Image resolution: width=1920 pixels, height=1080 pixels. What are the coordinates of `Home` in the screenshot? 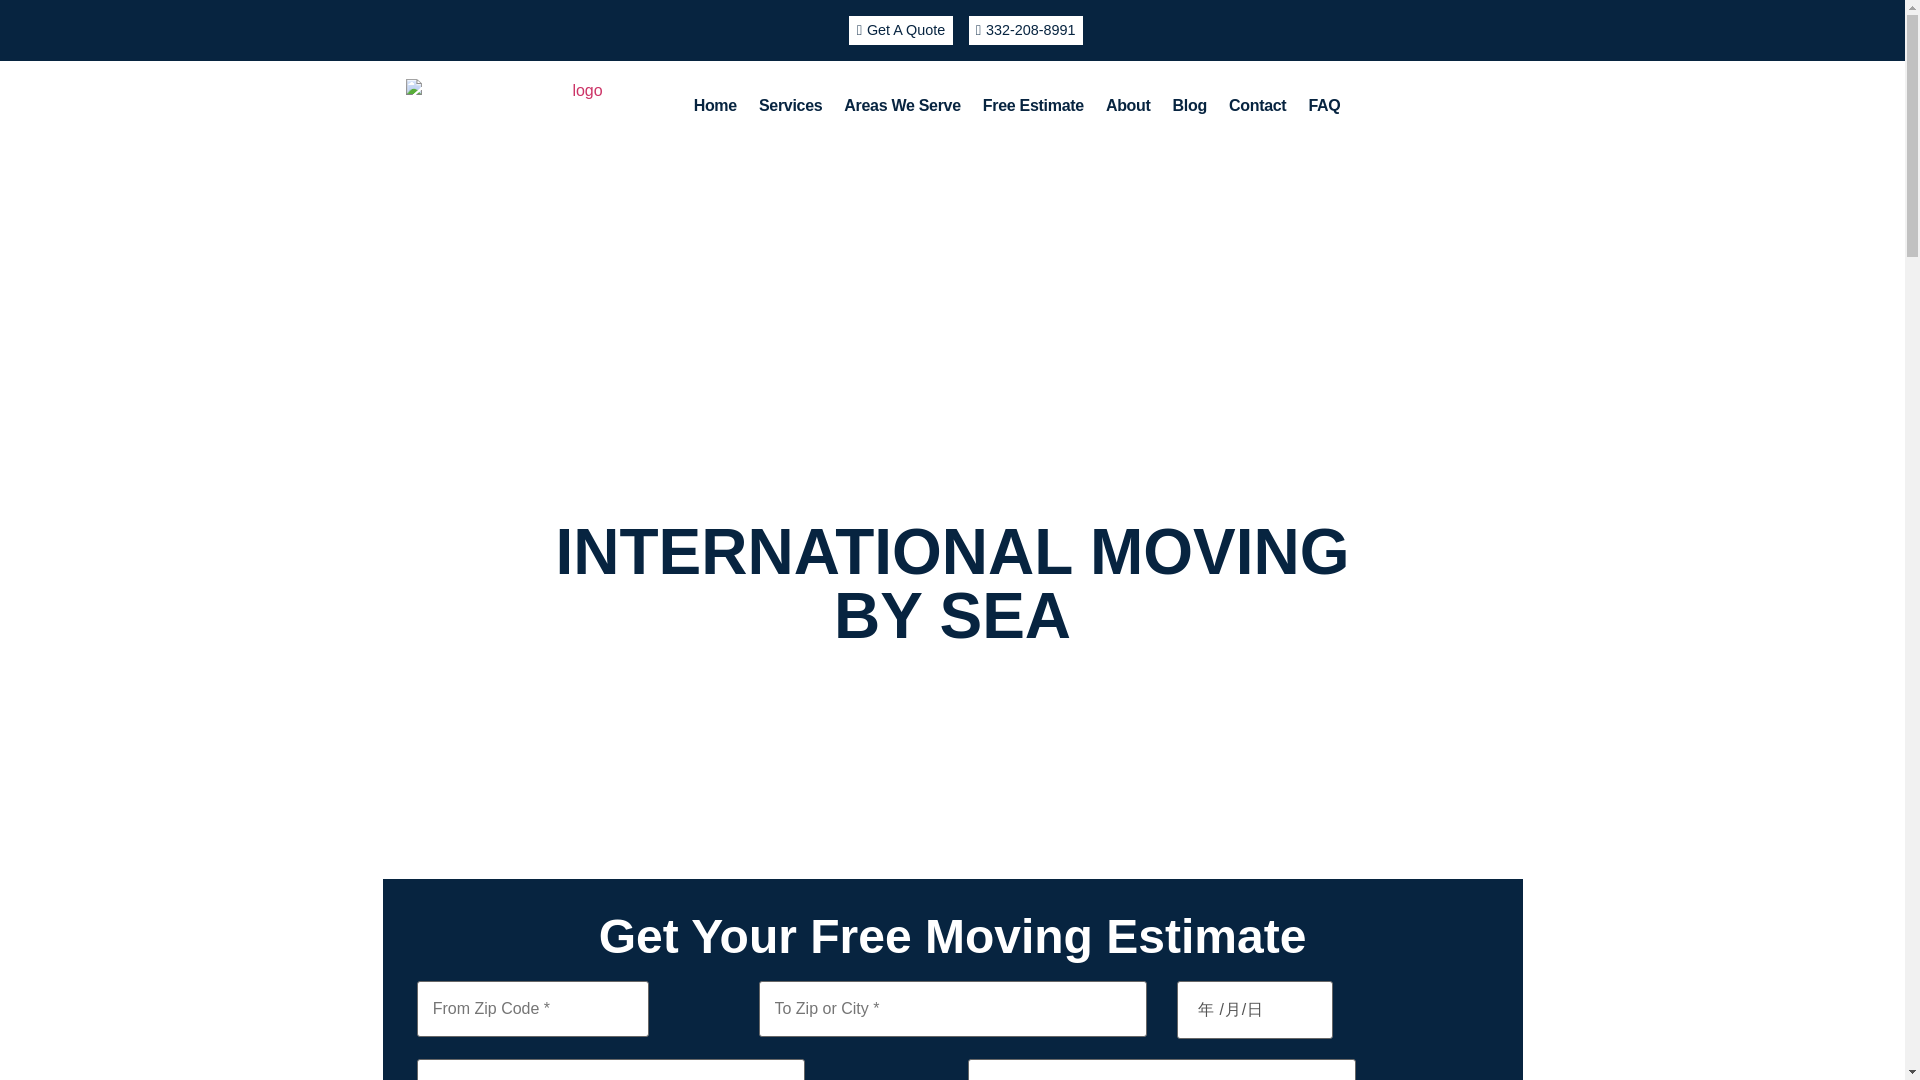 It's located at (716, 105).